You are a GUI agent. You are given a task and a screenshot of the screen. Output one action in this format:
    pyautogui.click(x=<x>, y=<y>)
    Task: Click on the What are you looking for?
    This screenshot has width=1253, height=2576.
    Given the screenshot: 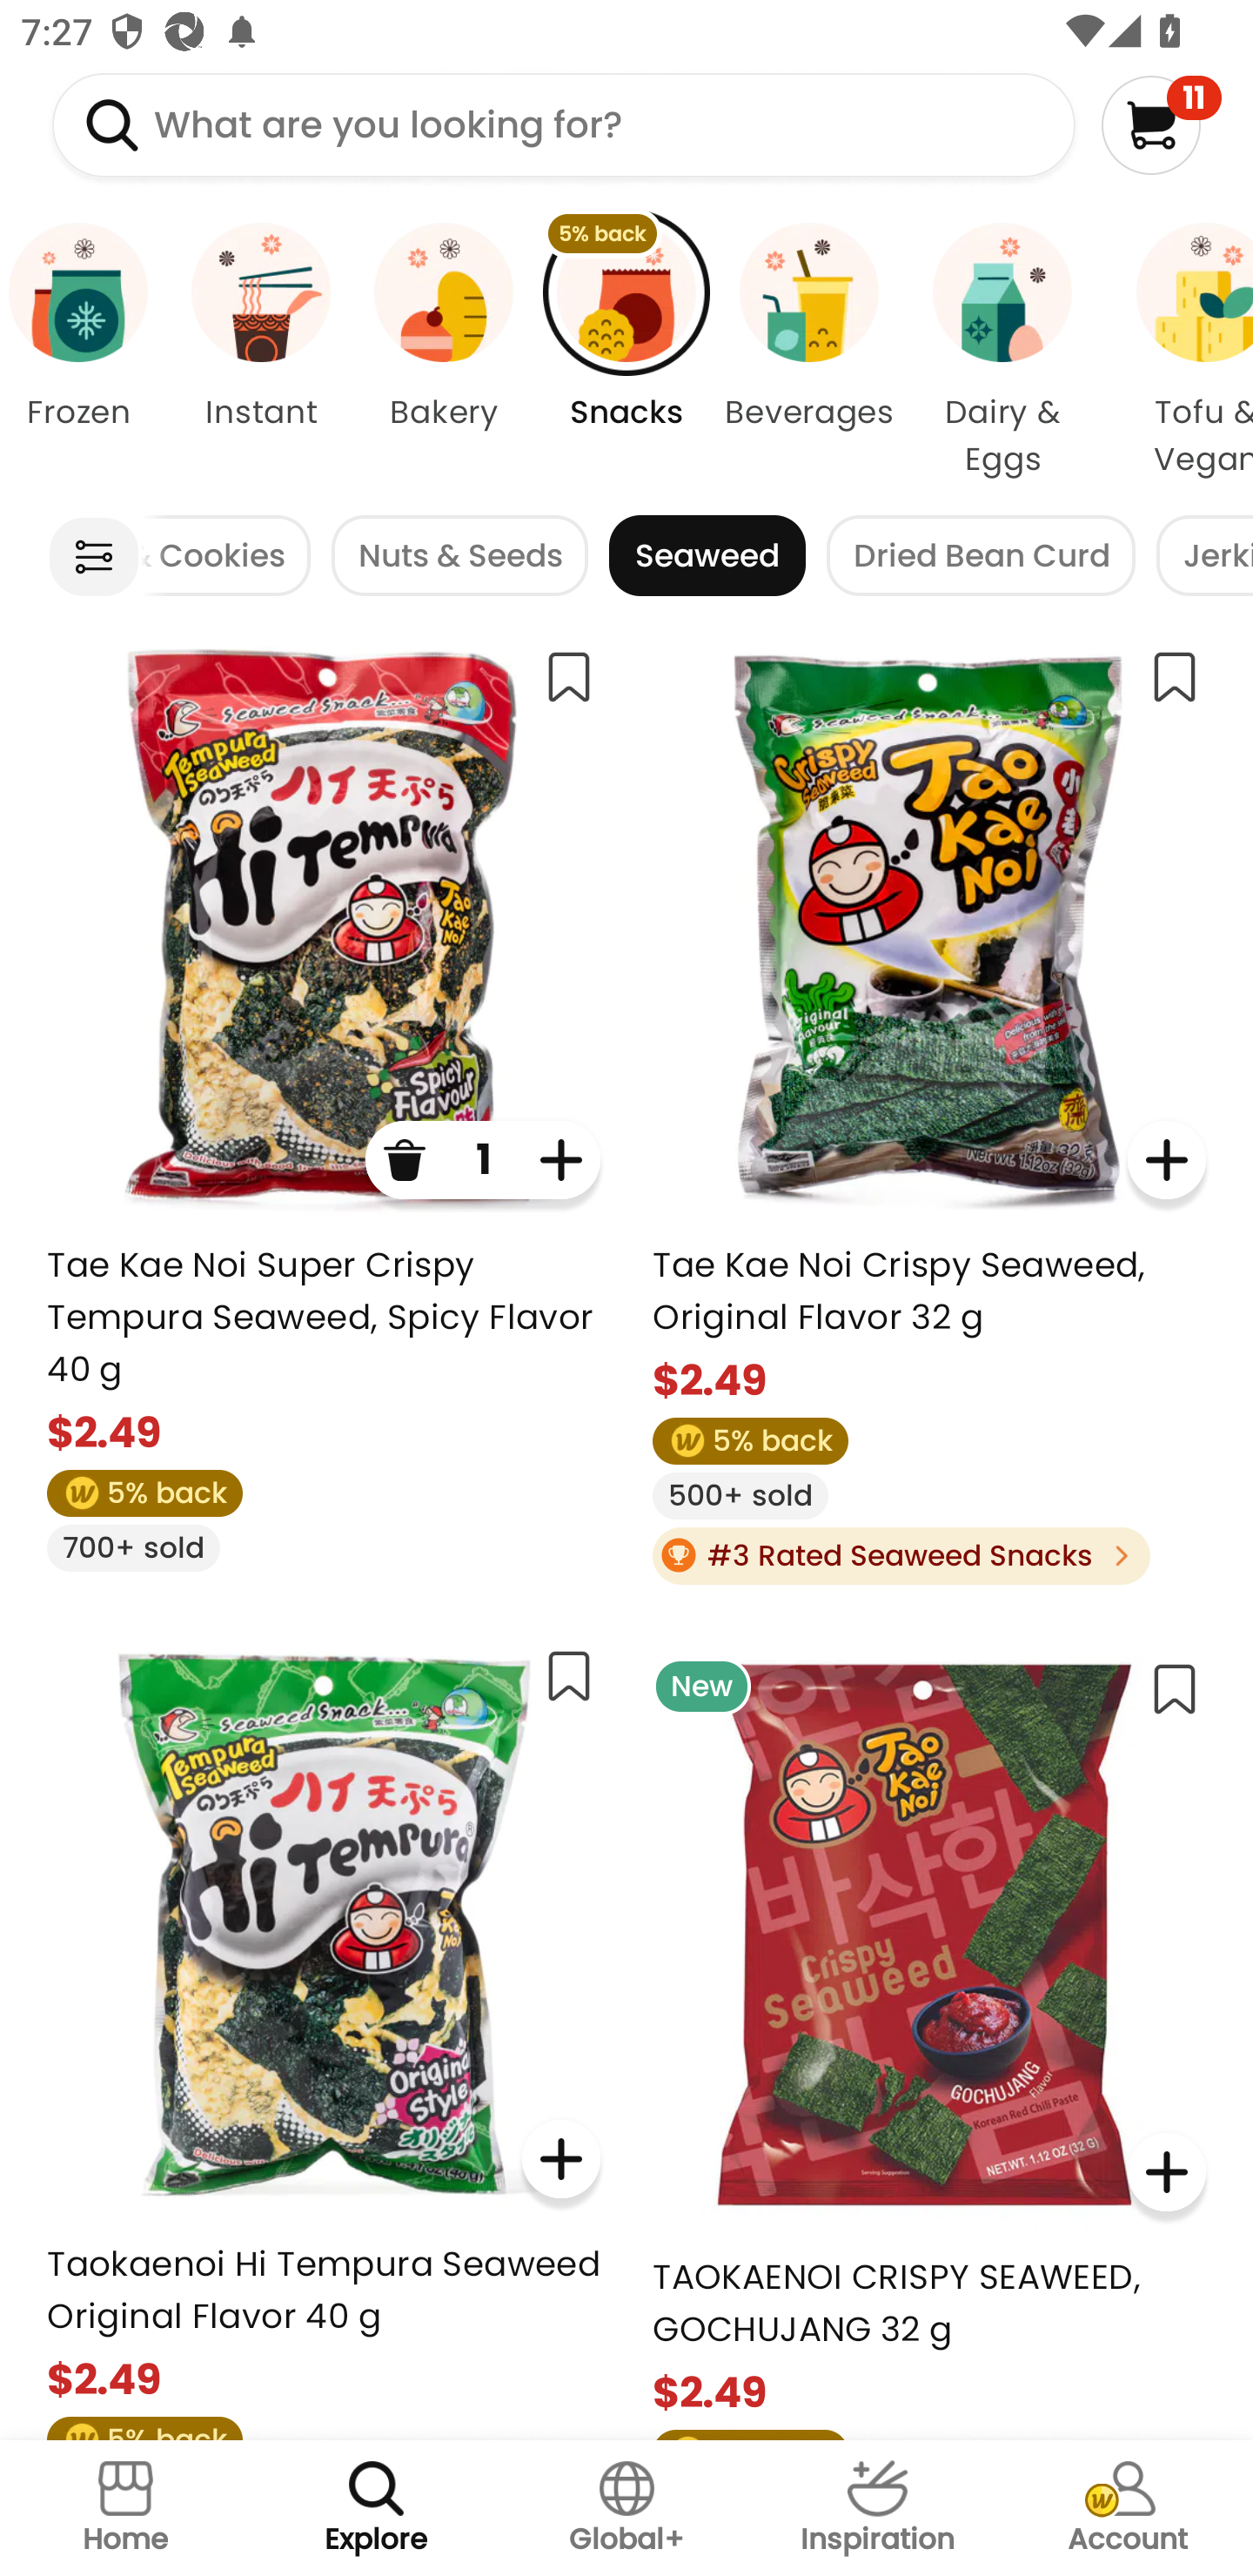 What is the action you would take?
    pyautogui.click(x=564, y=124)
    